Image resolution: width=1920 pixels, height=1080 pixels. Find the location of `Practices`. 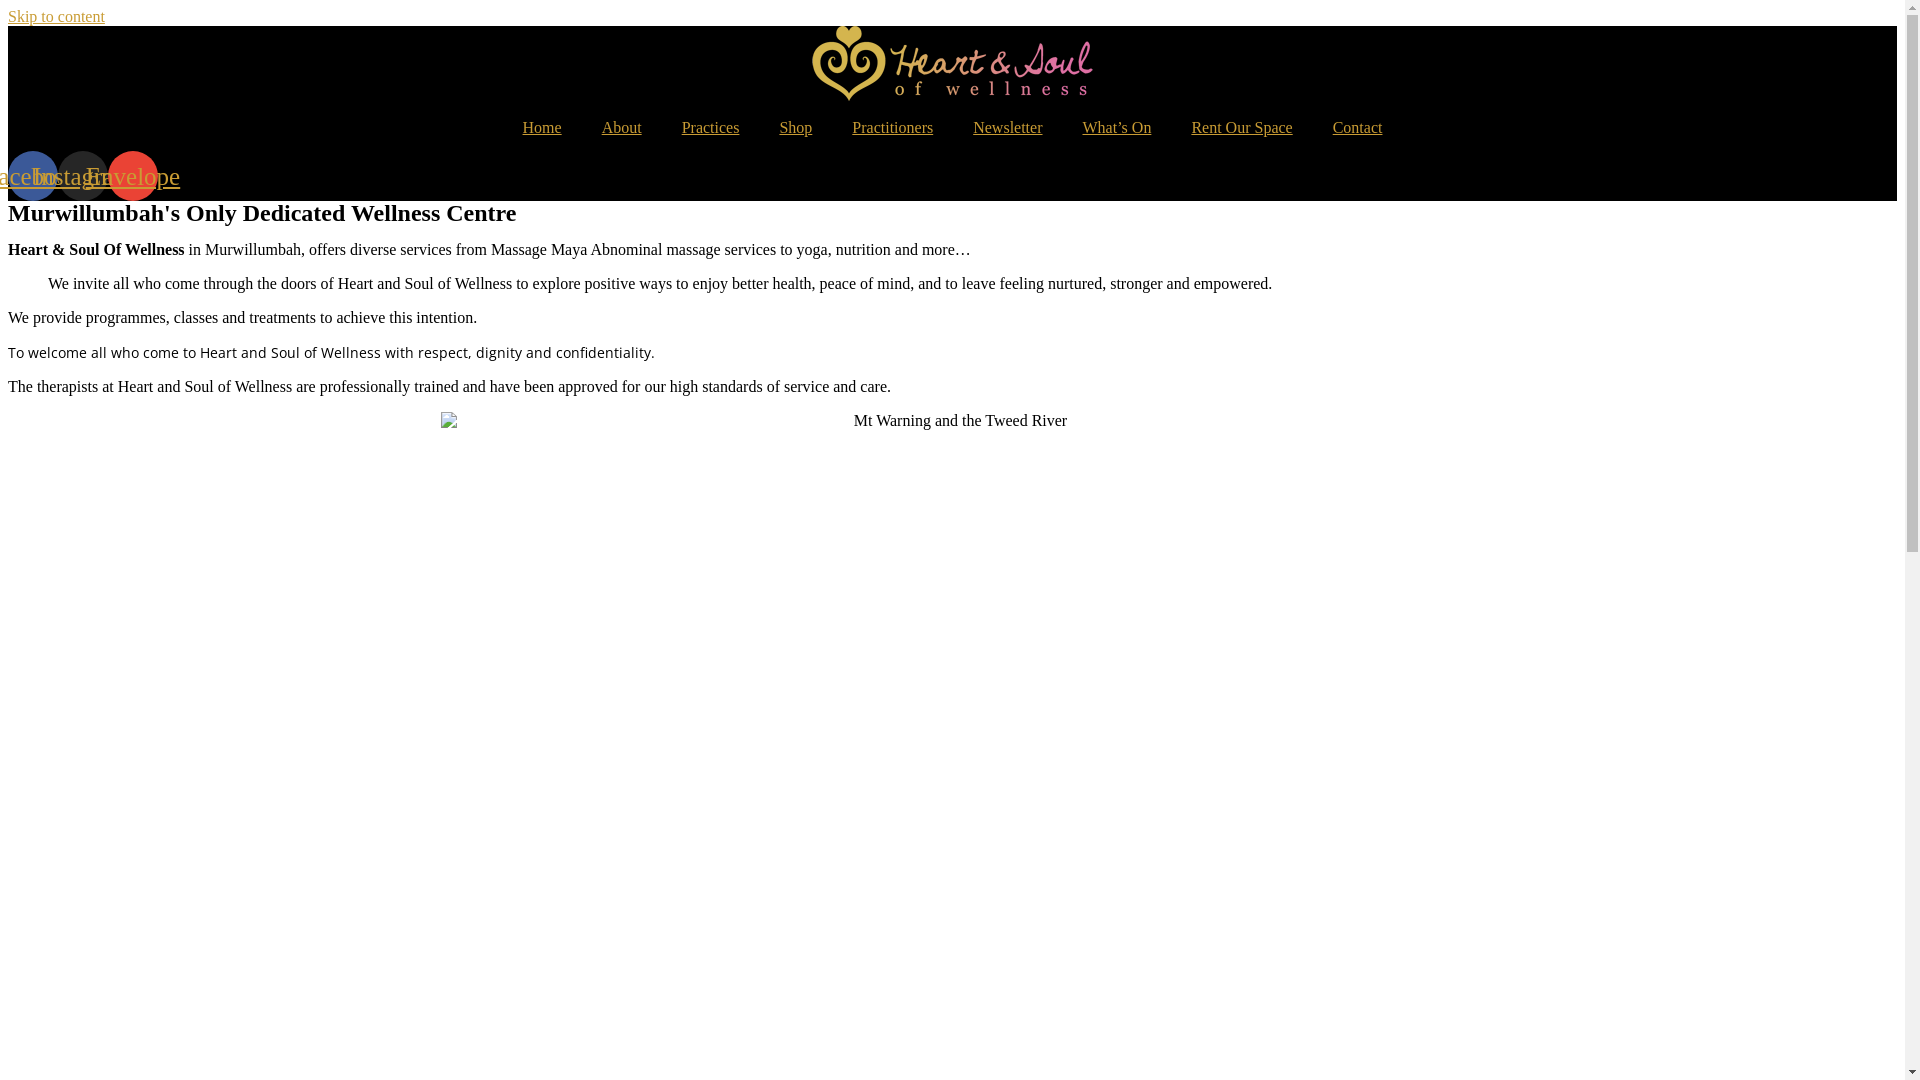

Practices is located at coordinates (711, 128).